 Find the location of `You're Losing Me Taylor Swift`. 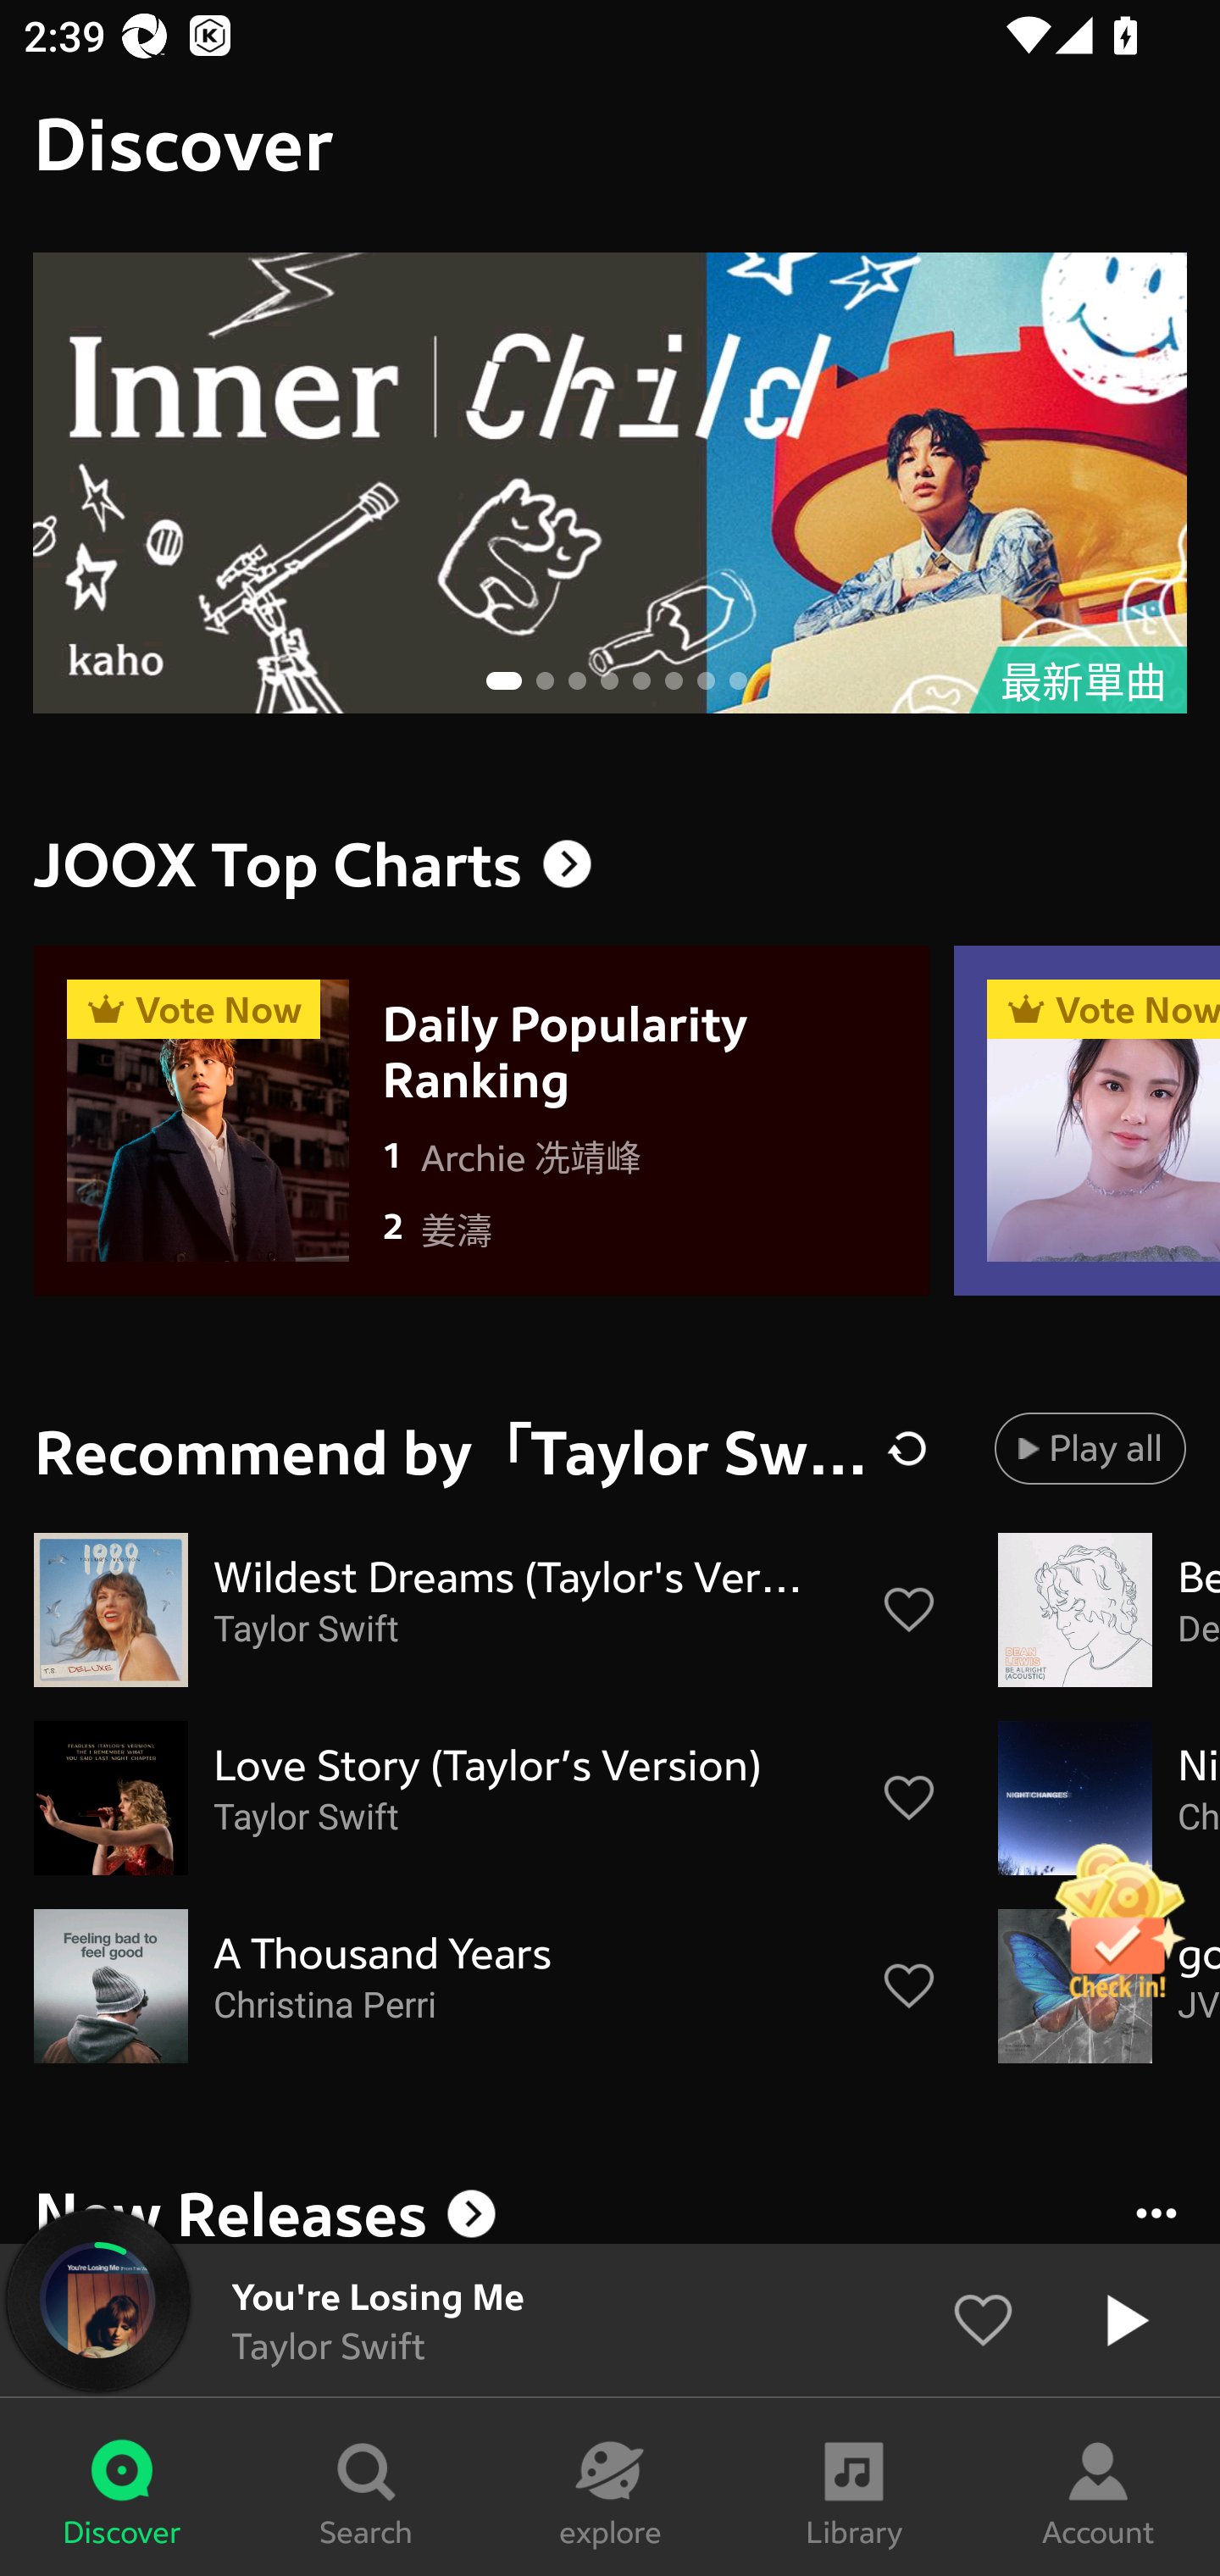

You're Losing Me Taylor Swift is located at coordinates (610, 2320).